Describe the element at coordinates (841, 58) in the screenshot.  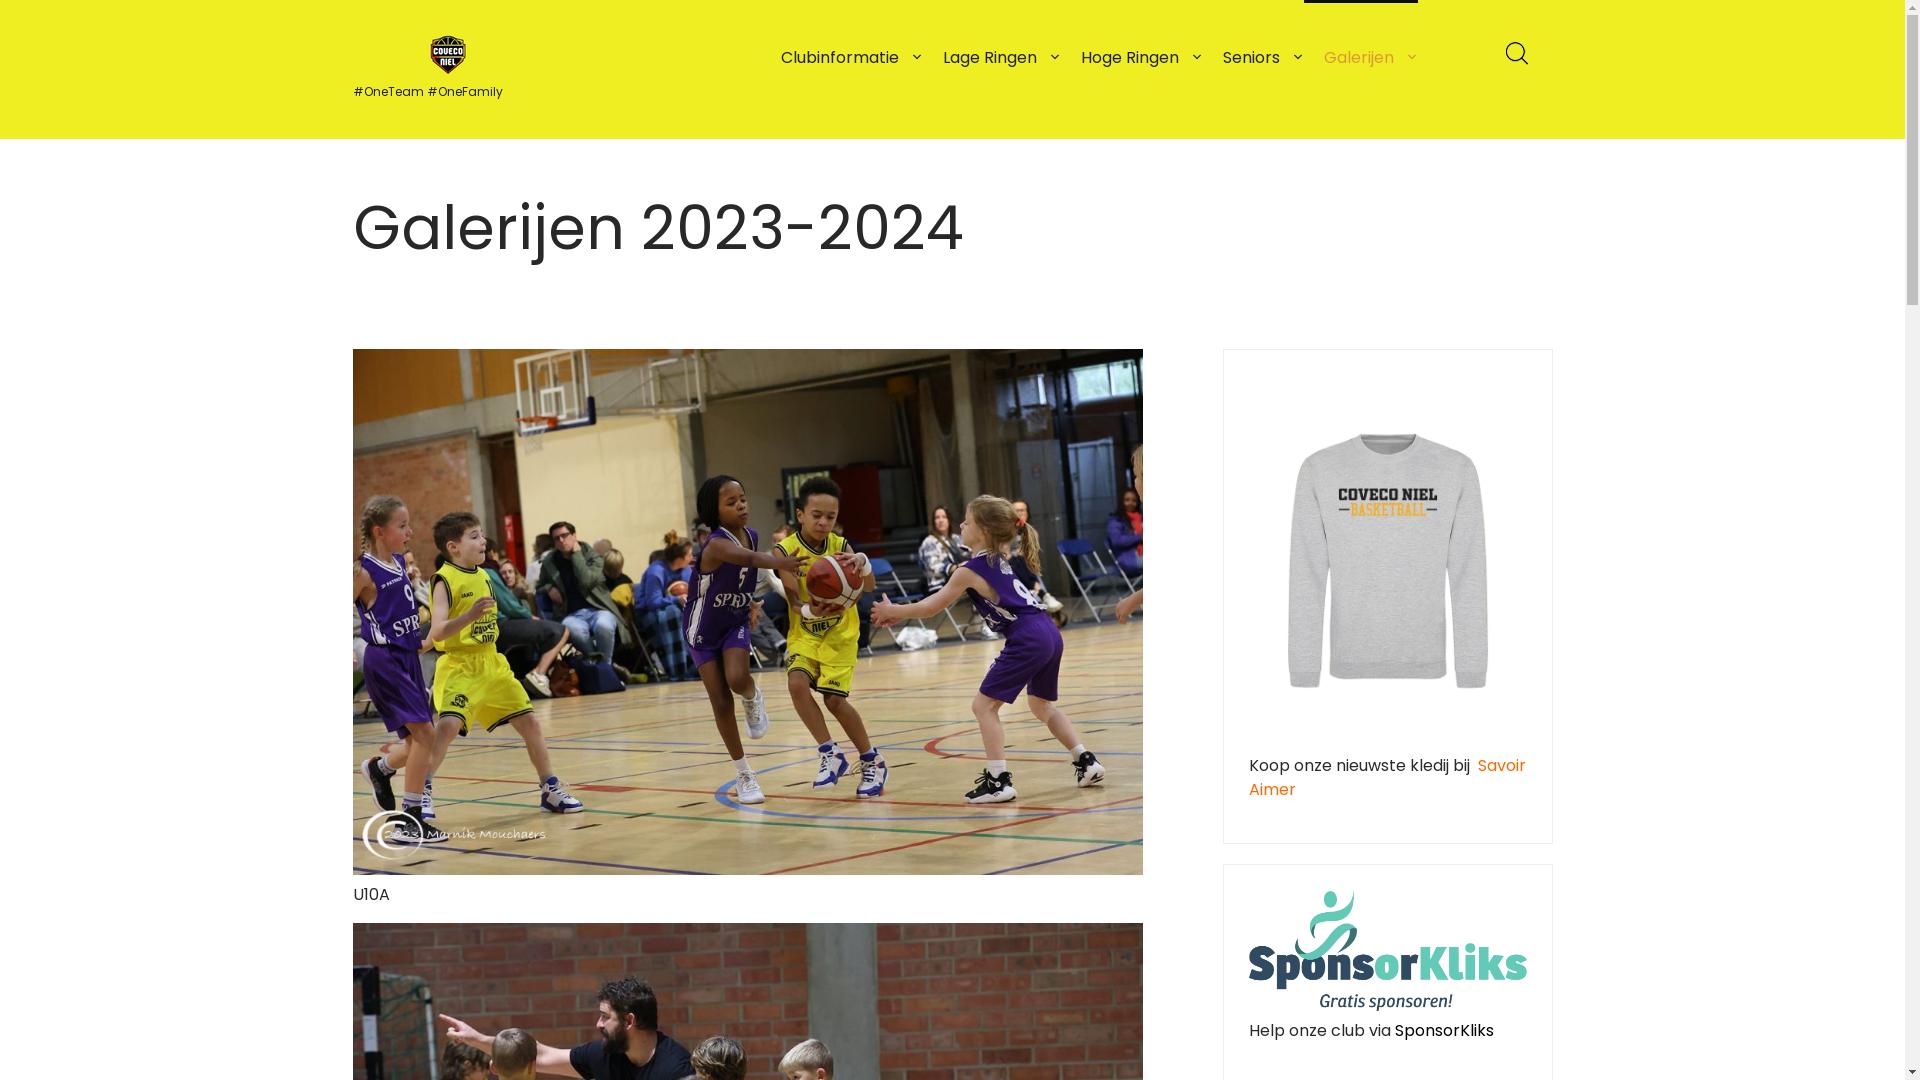
I see `Clubinformatie` at that location.